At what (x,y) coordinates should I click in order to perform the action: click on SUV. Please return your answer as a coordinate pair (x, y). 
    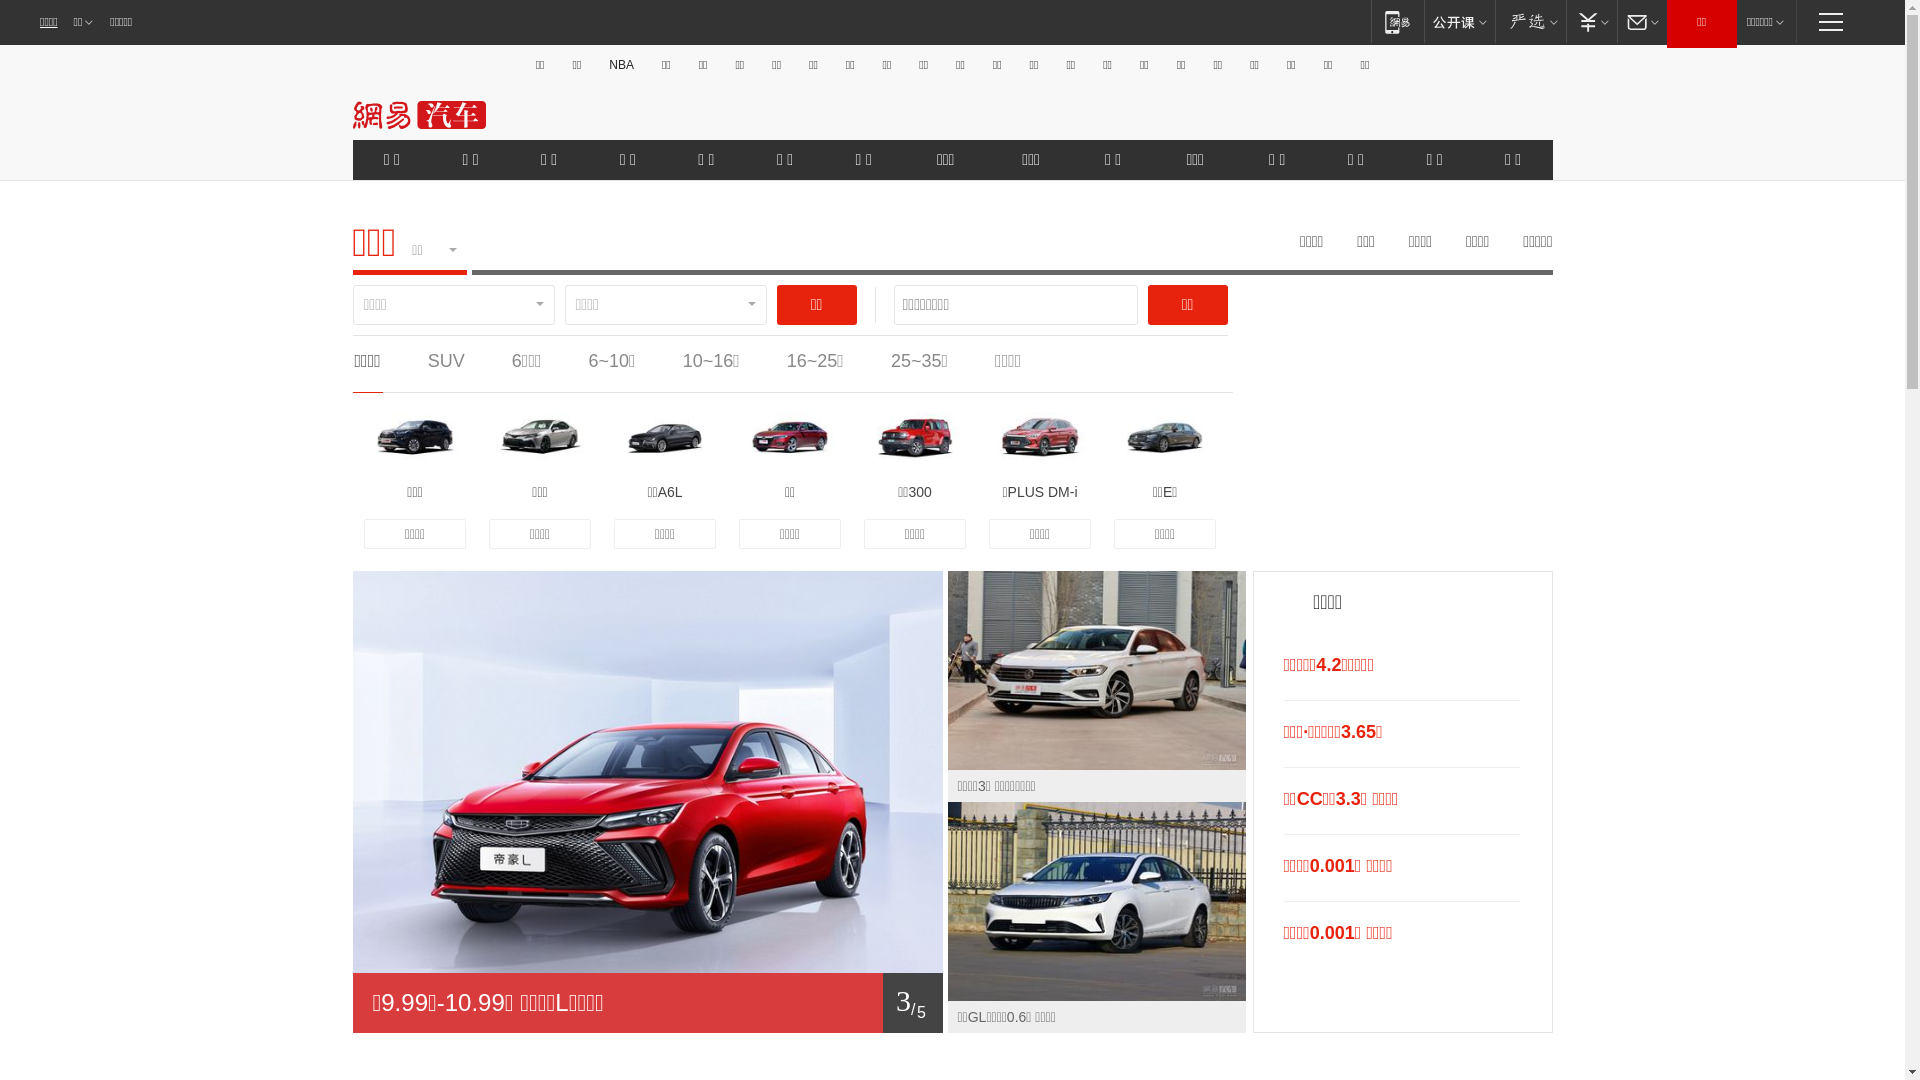
    Looking at the image, I should click on (446, 361).